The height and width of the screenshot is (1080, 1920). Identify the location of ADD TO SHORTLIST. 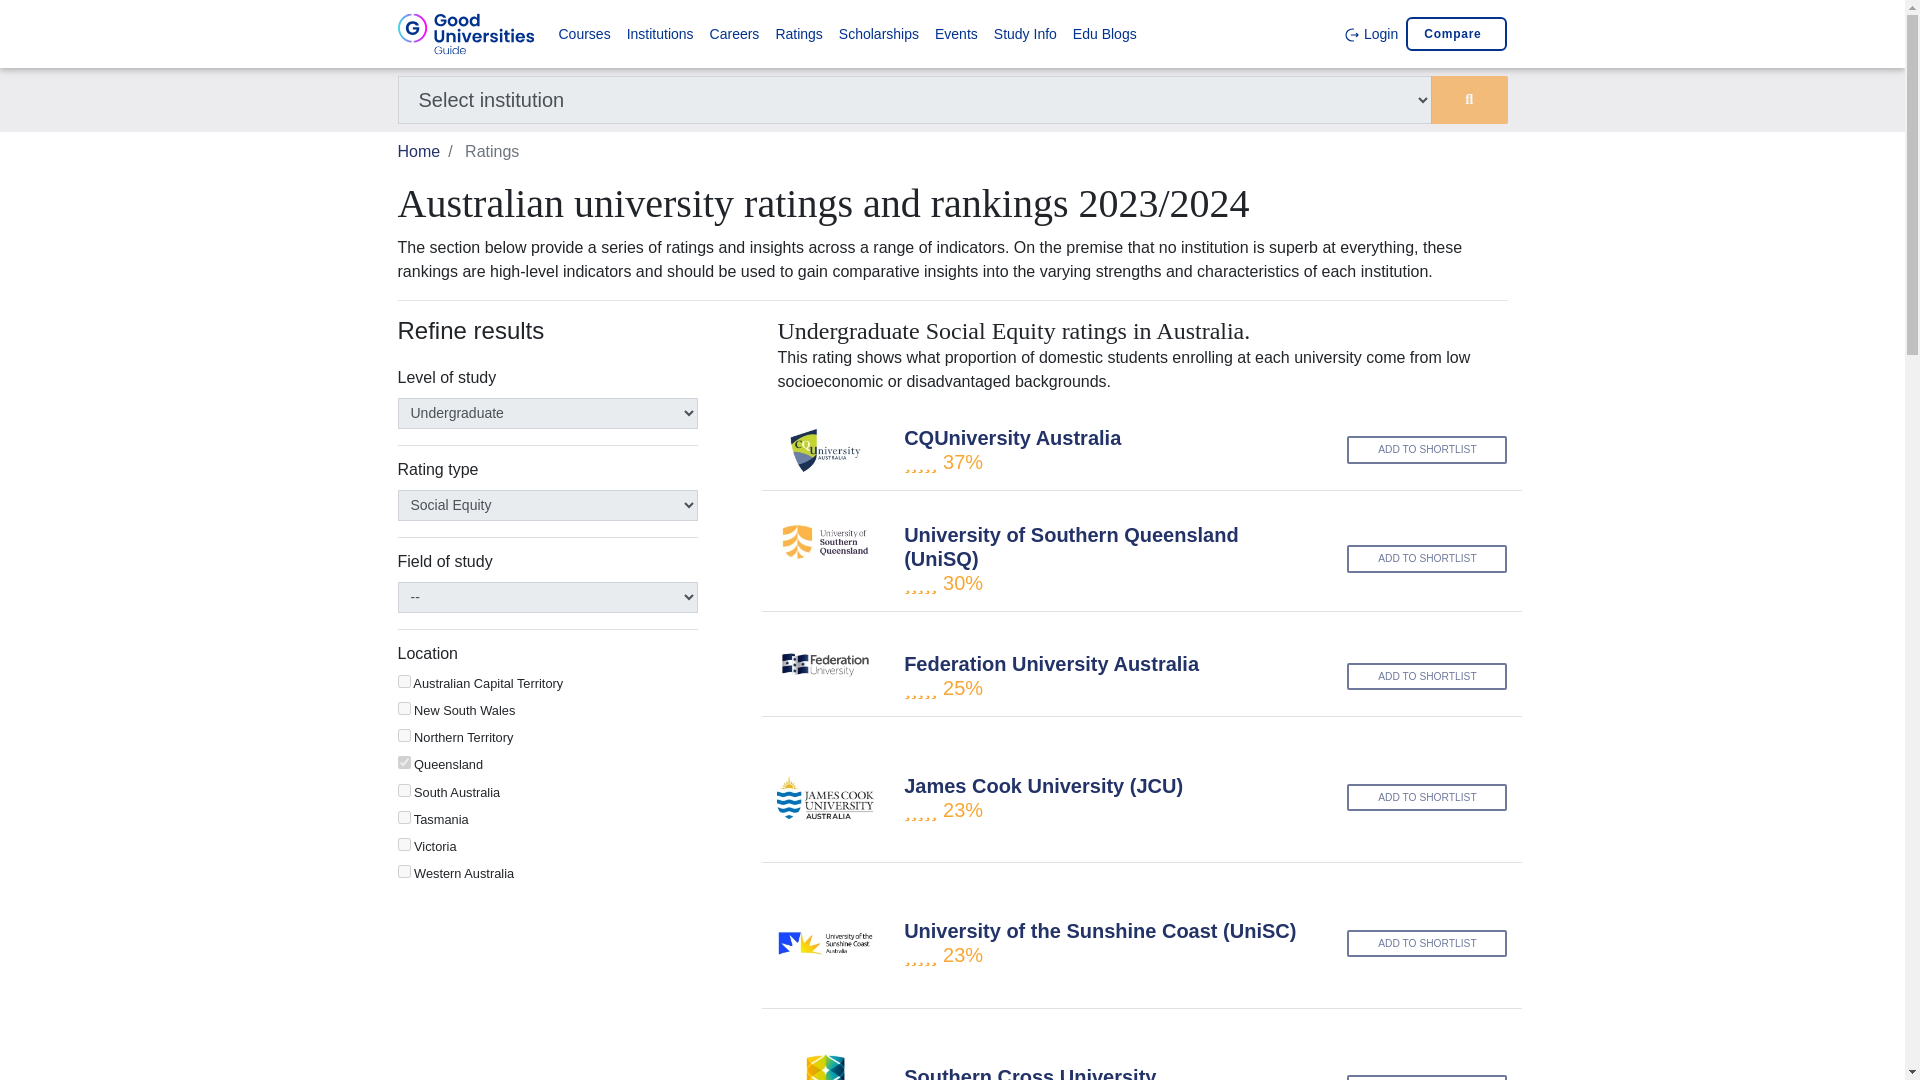
(1427, 558).